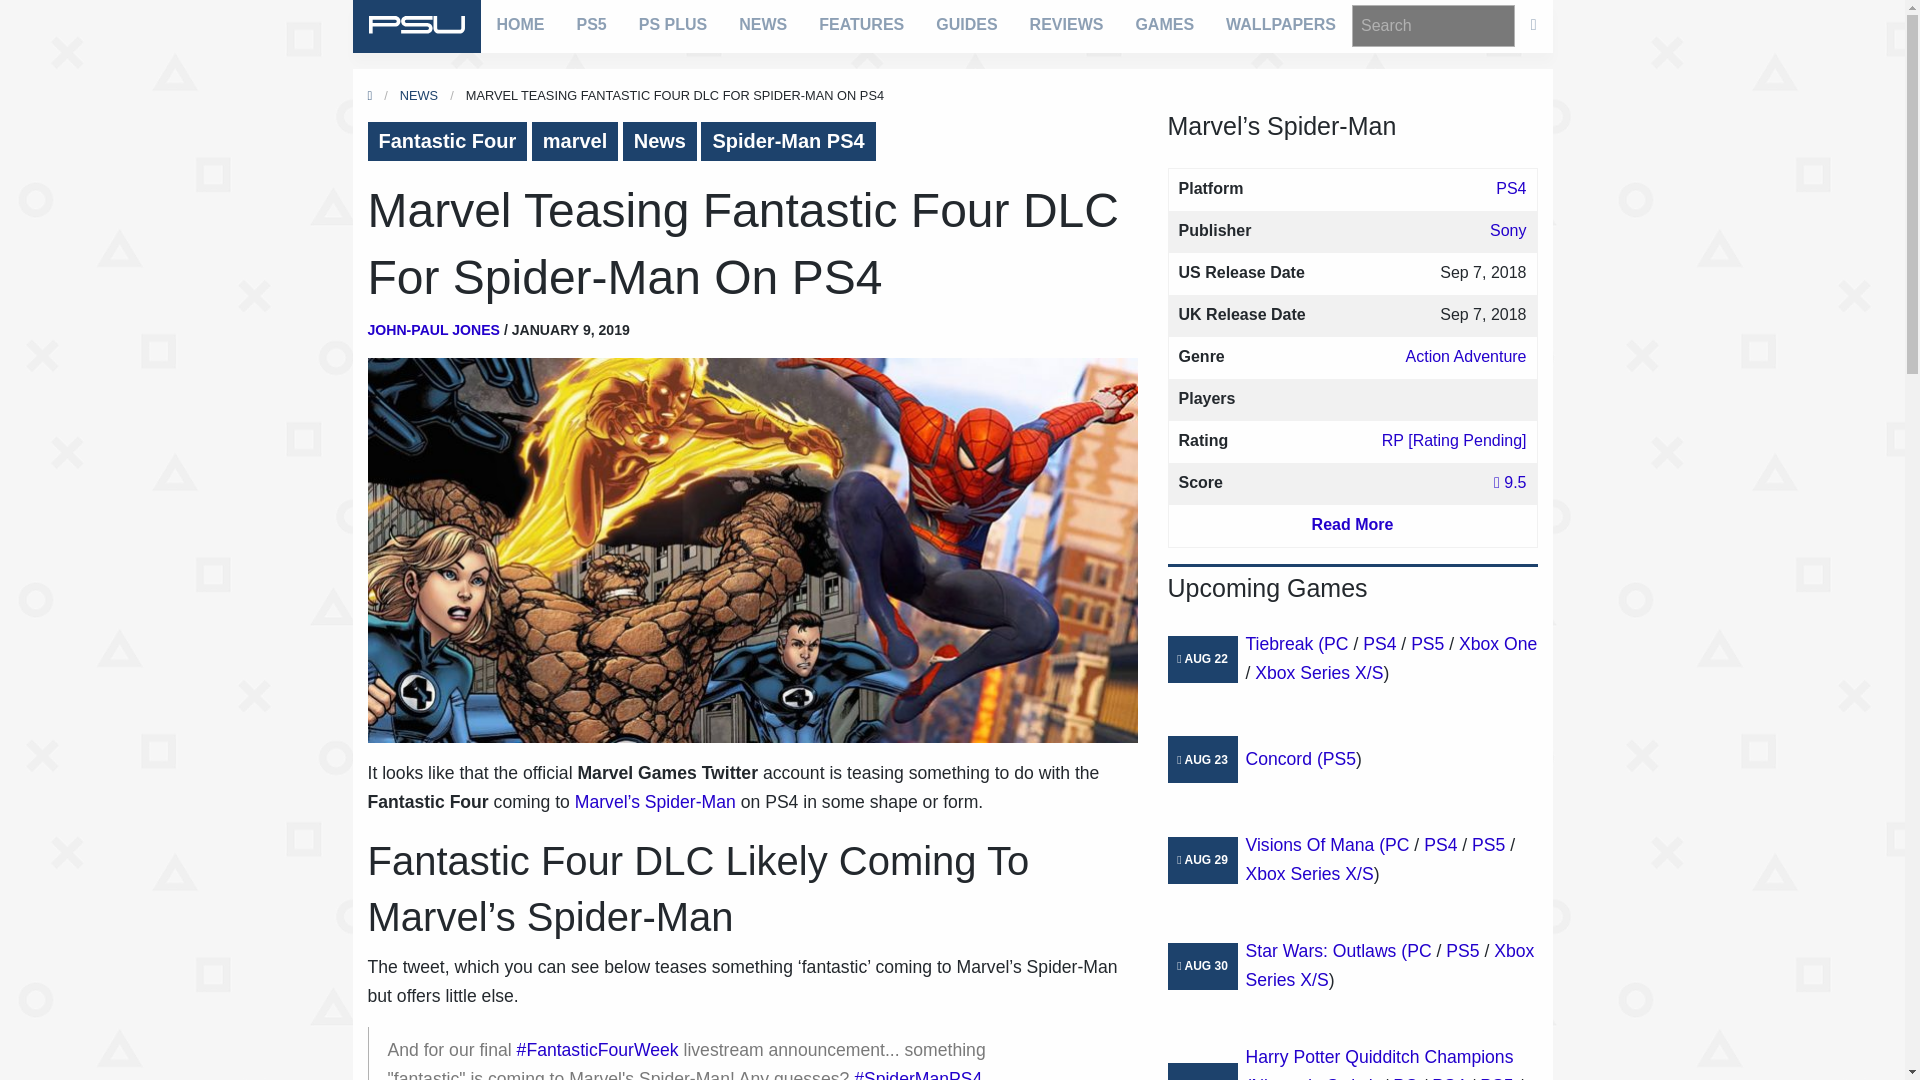 This screenshot has width=1920, height=1080. Describe the element at coordinates (966, 24) in the screenshot. I see `GUIDES` at that location.